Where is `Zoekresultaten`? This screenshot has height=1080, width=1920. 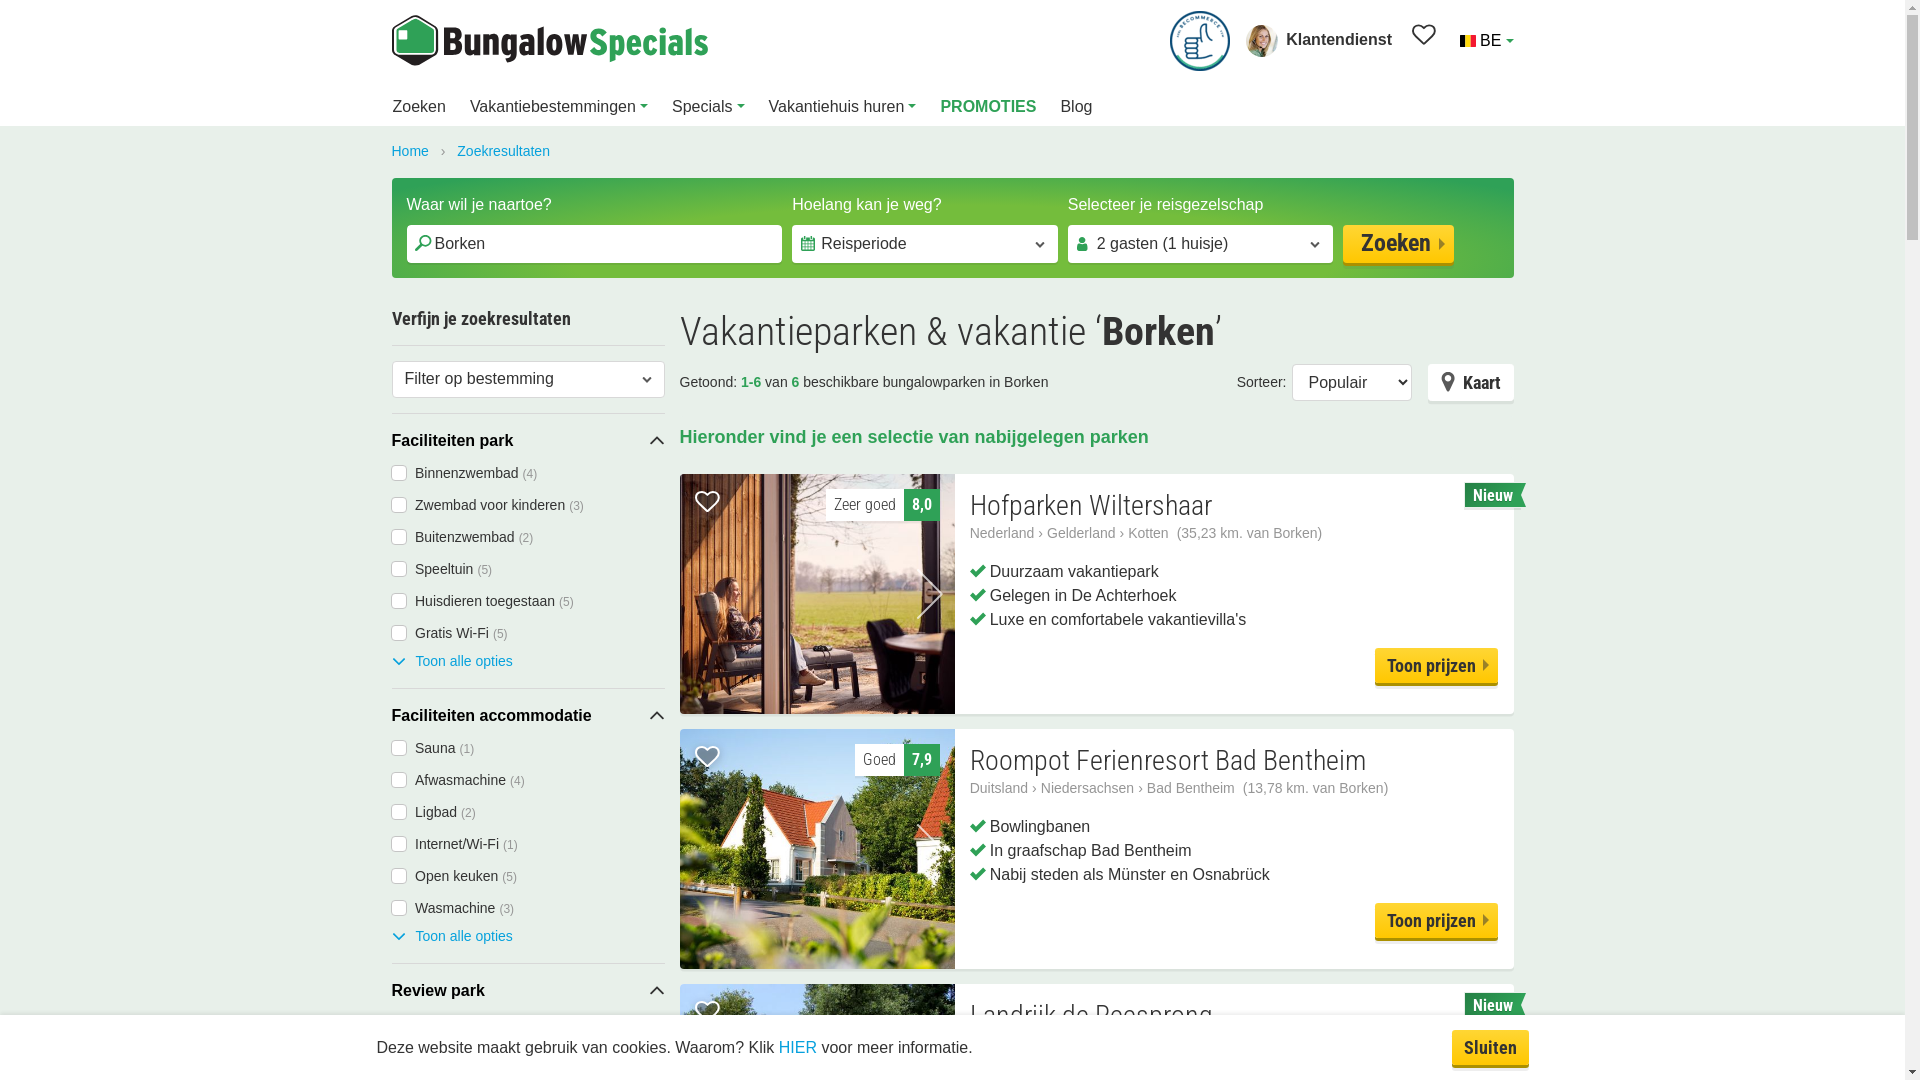 Zoekresultaten is located at coordinates (504, 152).